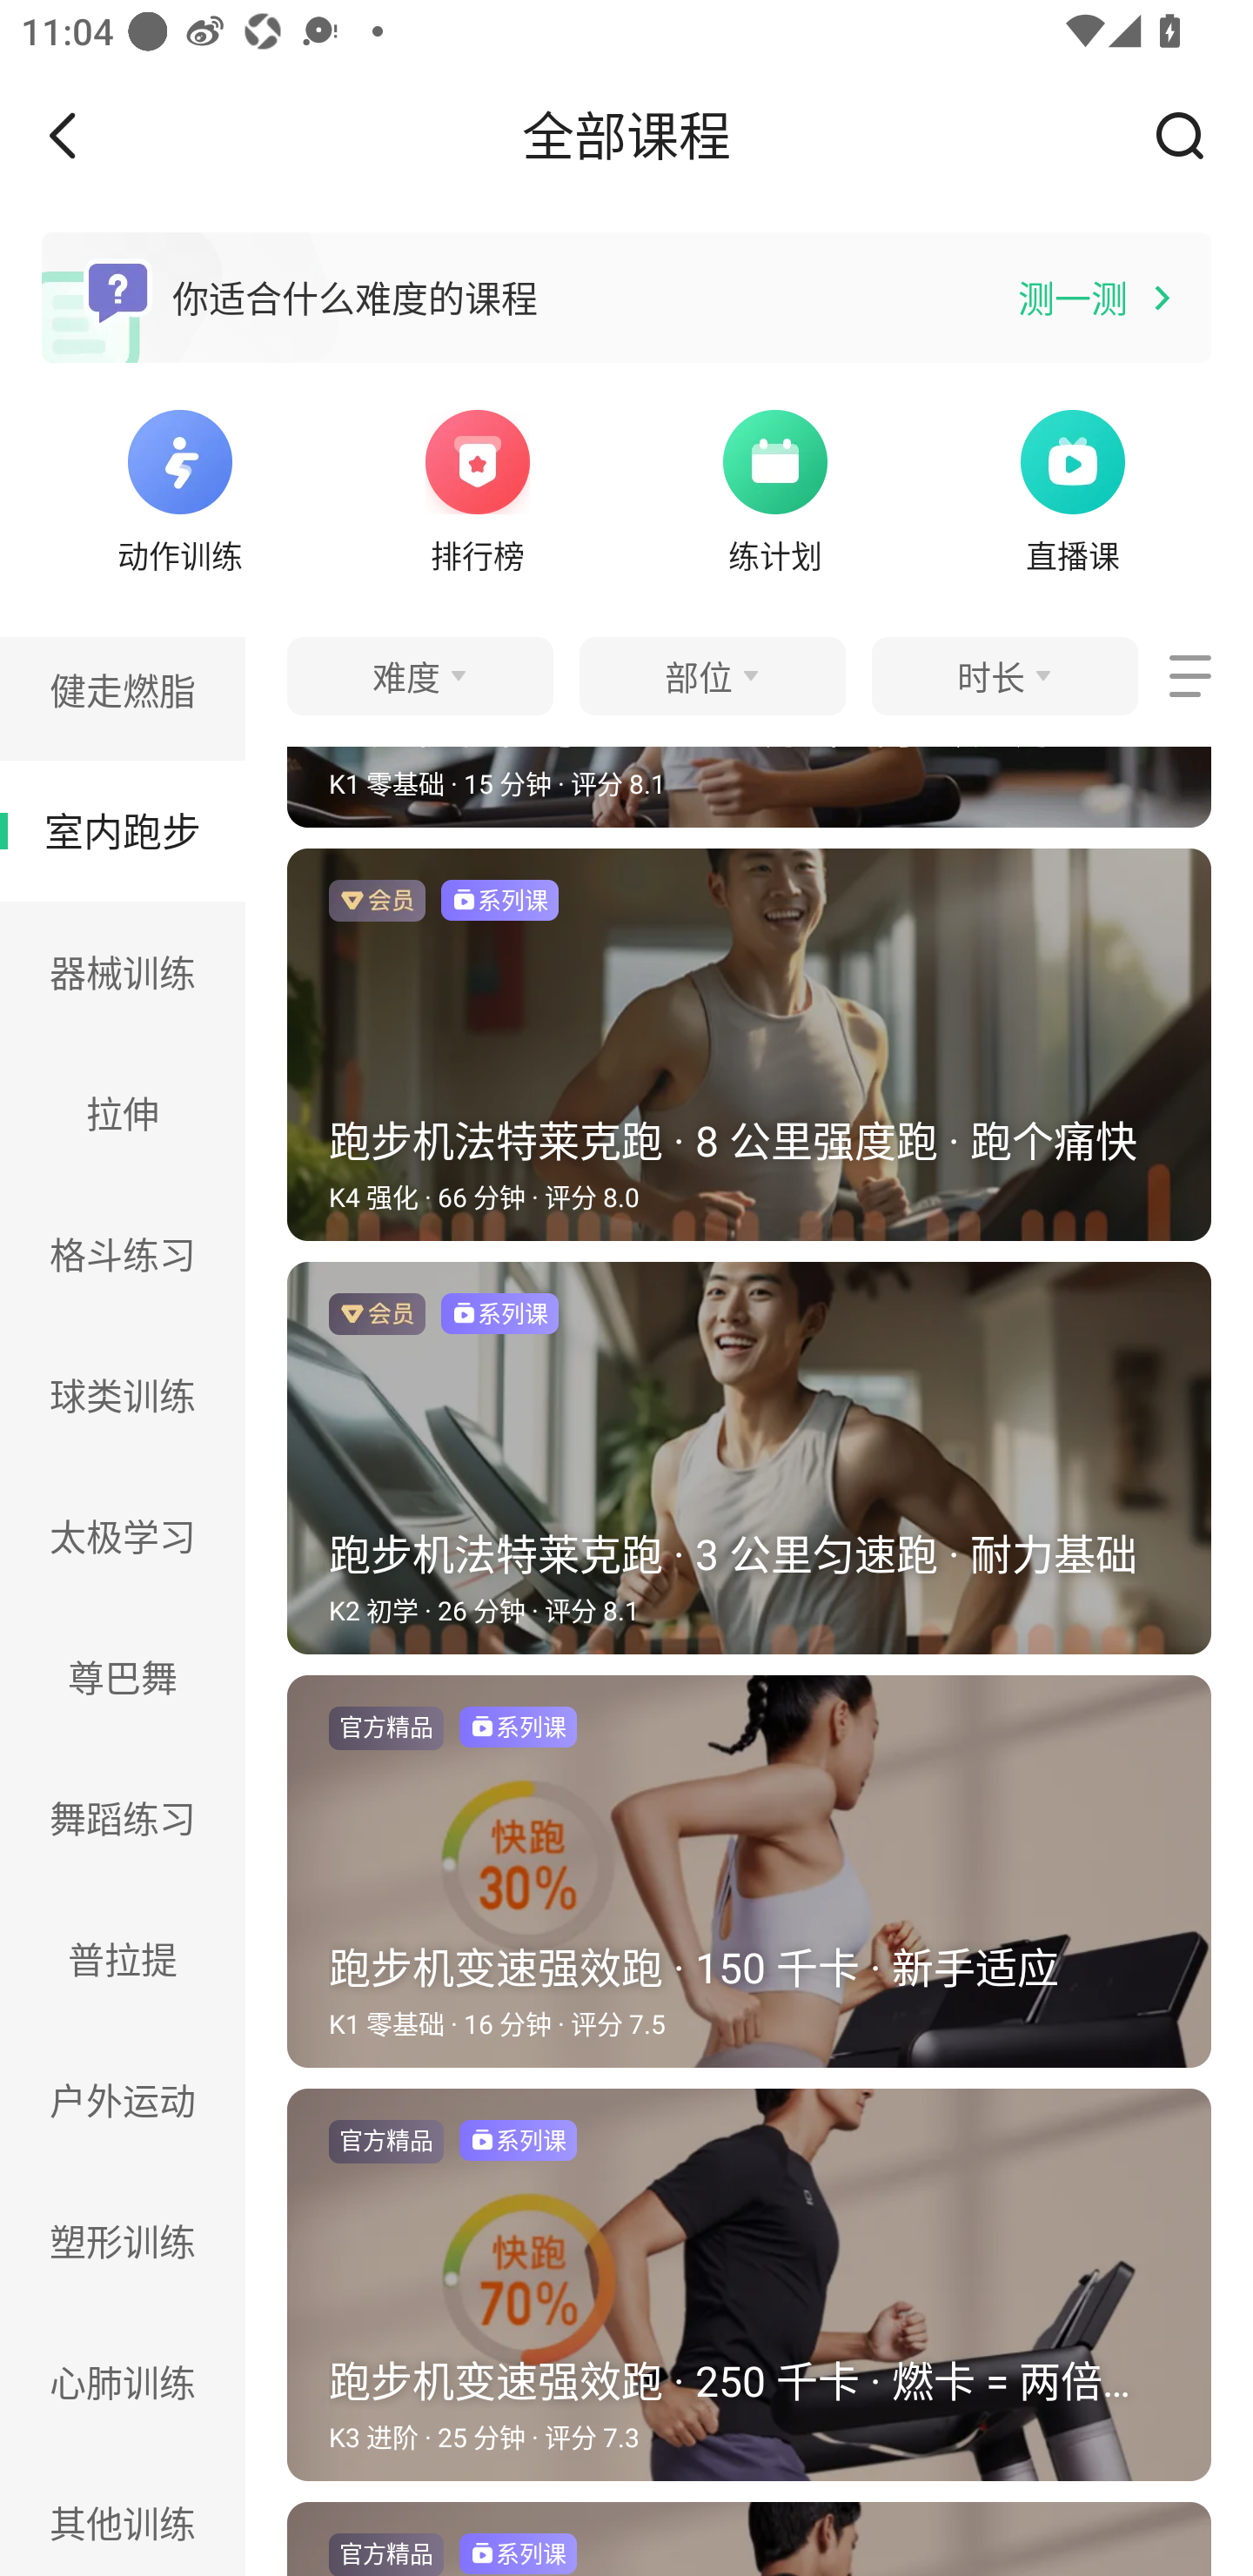 The image size is (1253, 2576). Describe the element at coordinates (1004, 675) in the screenshot. I see `时长` at that location.